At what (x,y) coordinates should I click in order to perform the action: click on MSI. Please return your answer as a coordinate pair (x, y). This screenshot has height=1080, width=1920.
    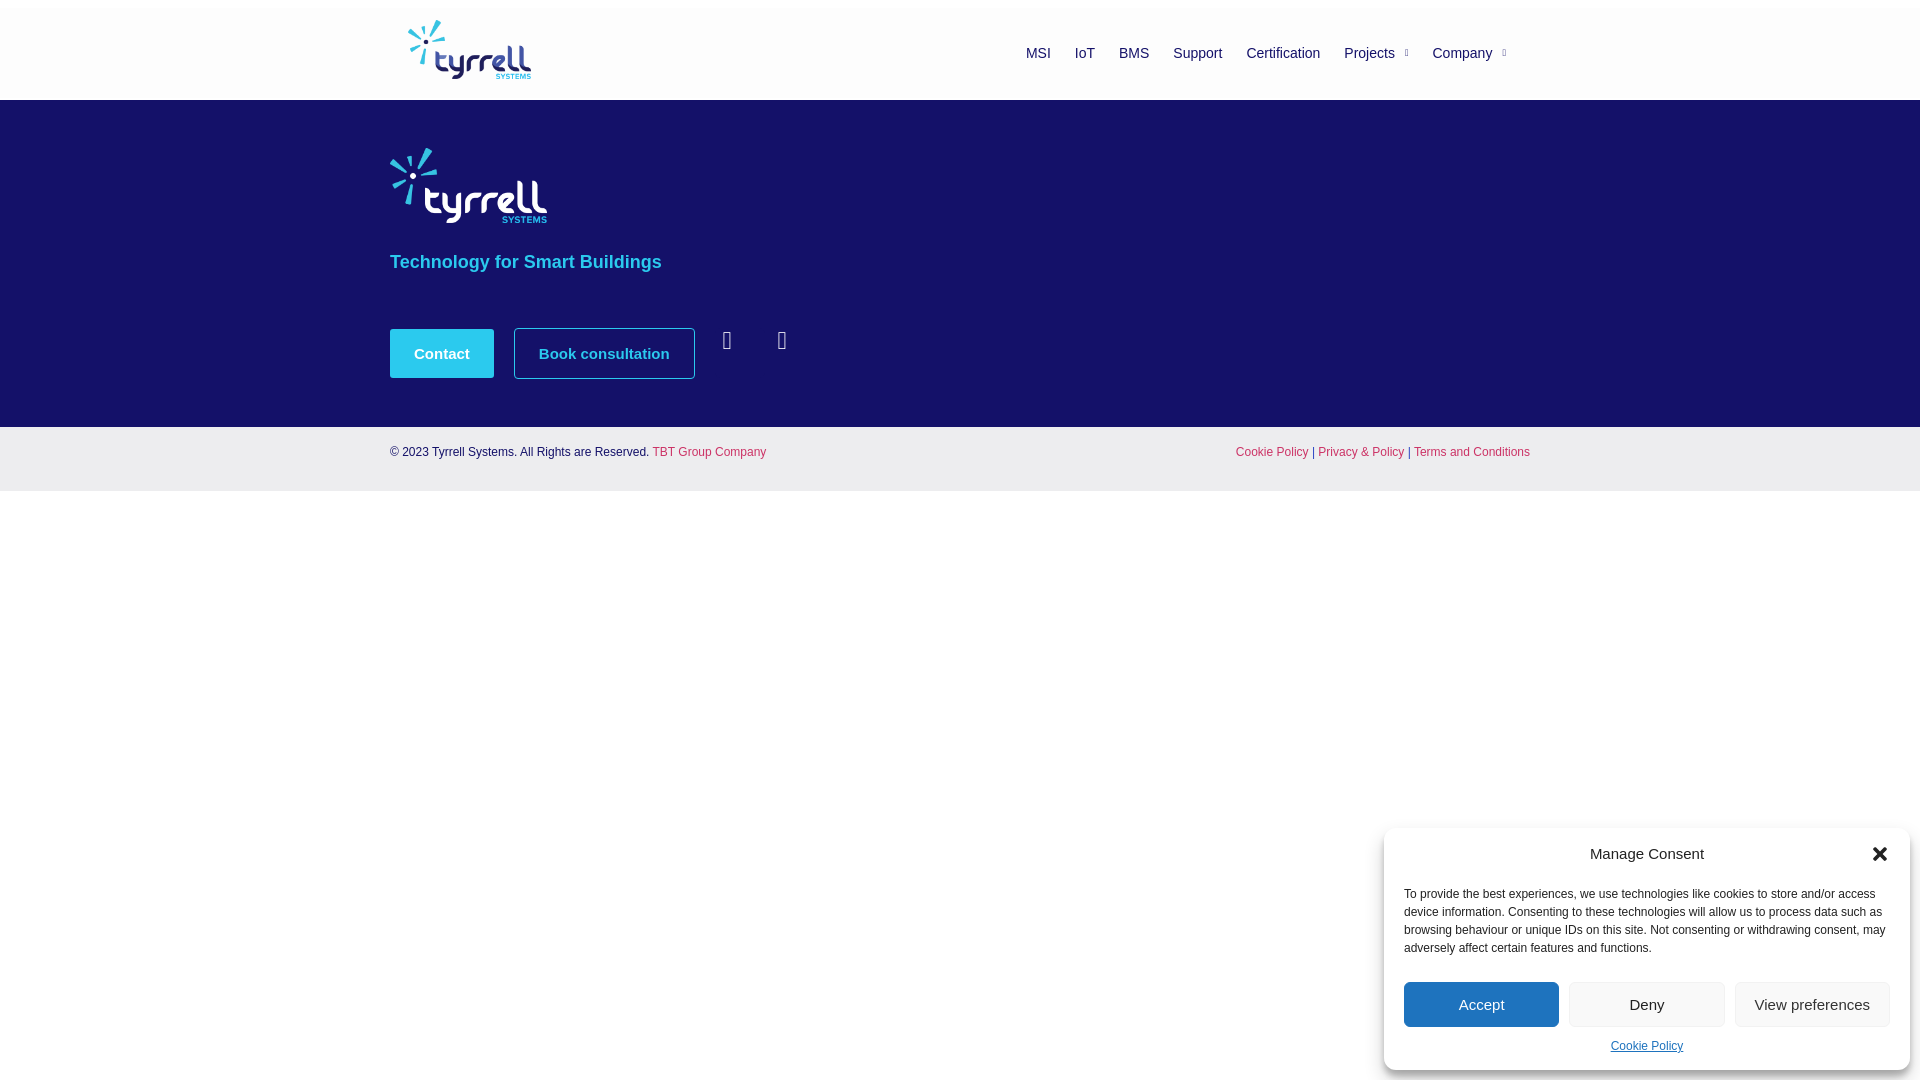
    Looking at the image, I should click on (1038, 52).